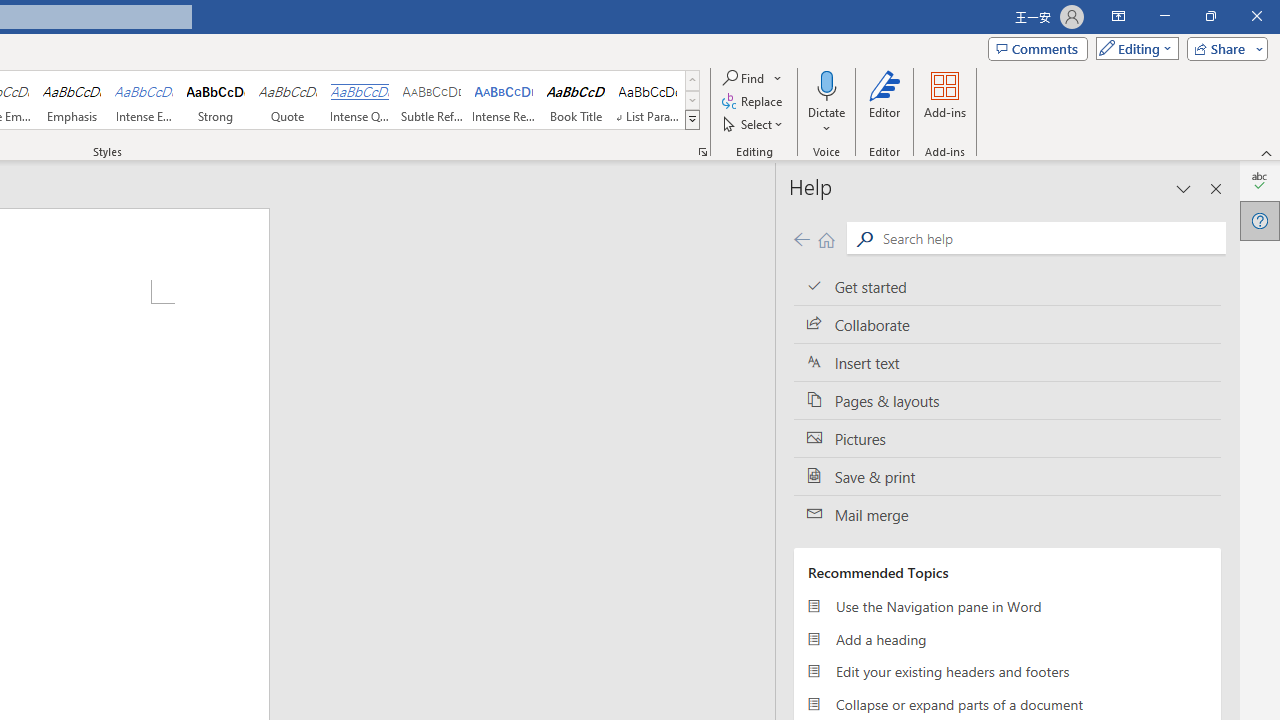  Describe the element at coordinates (692, 100) in the screenshot. I see `Row Down` at that location.